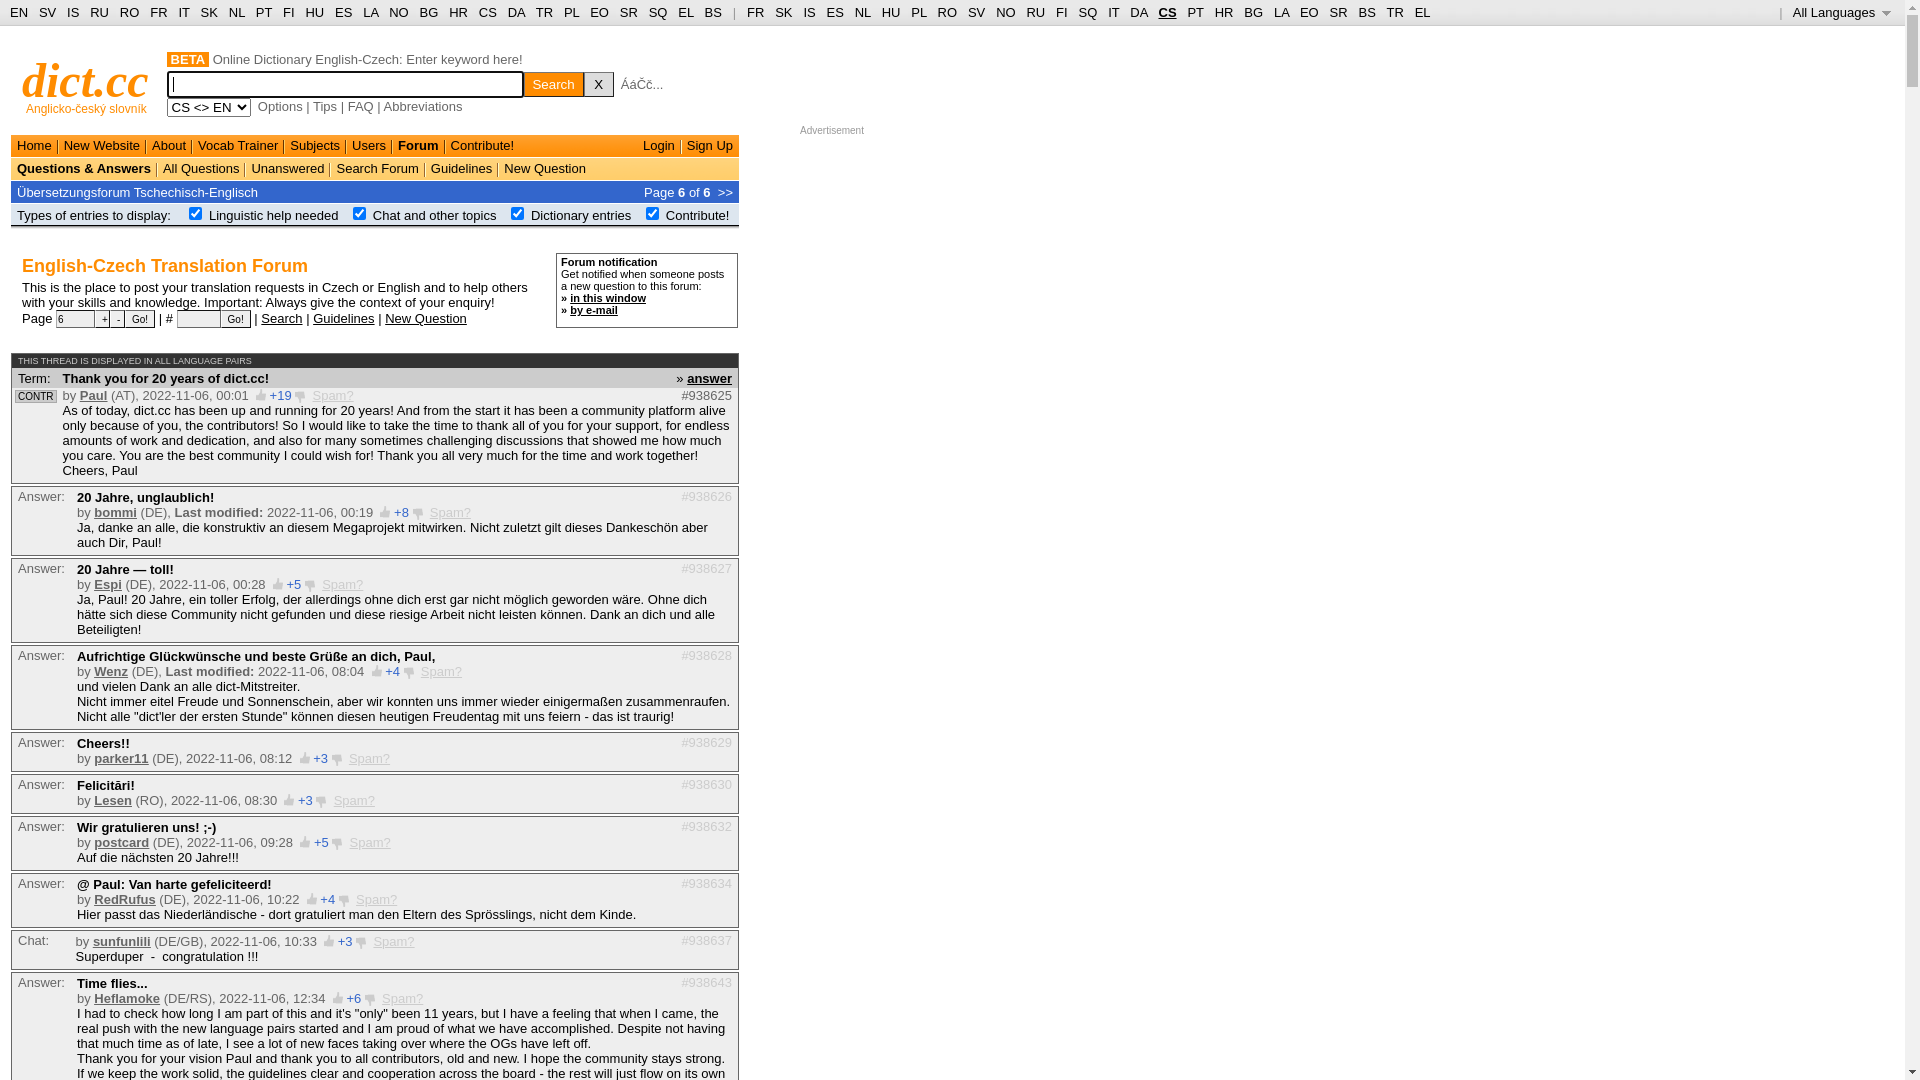 Image resolution: width=1920 pixels, height=1080 pixels. Describe the element at coordinates (710, 377) in the screenshot. I see `answer` at that location.